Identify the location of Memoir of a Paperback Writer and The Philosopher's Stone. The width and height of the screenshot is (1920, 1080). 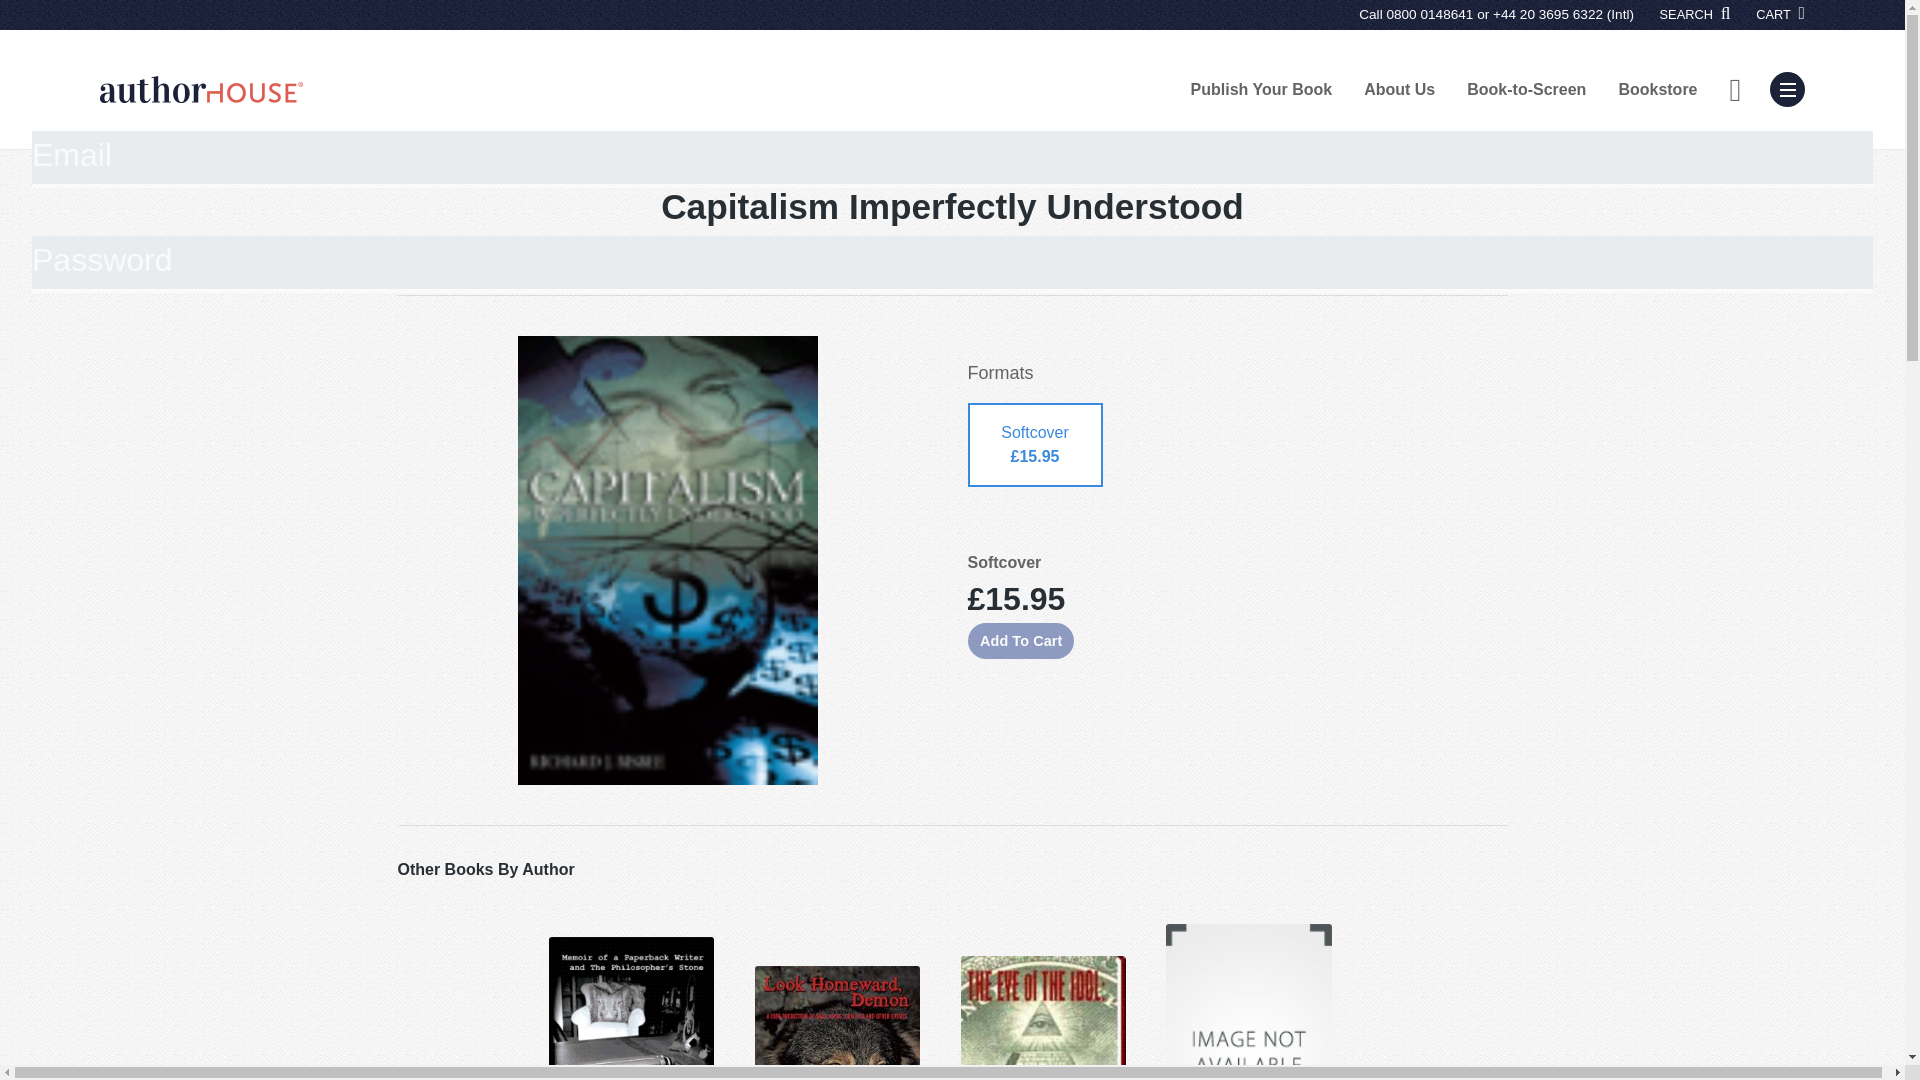
(630, 1008).